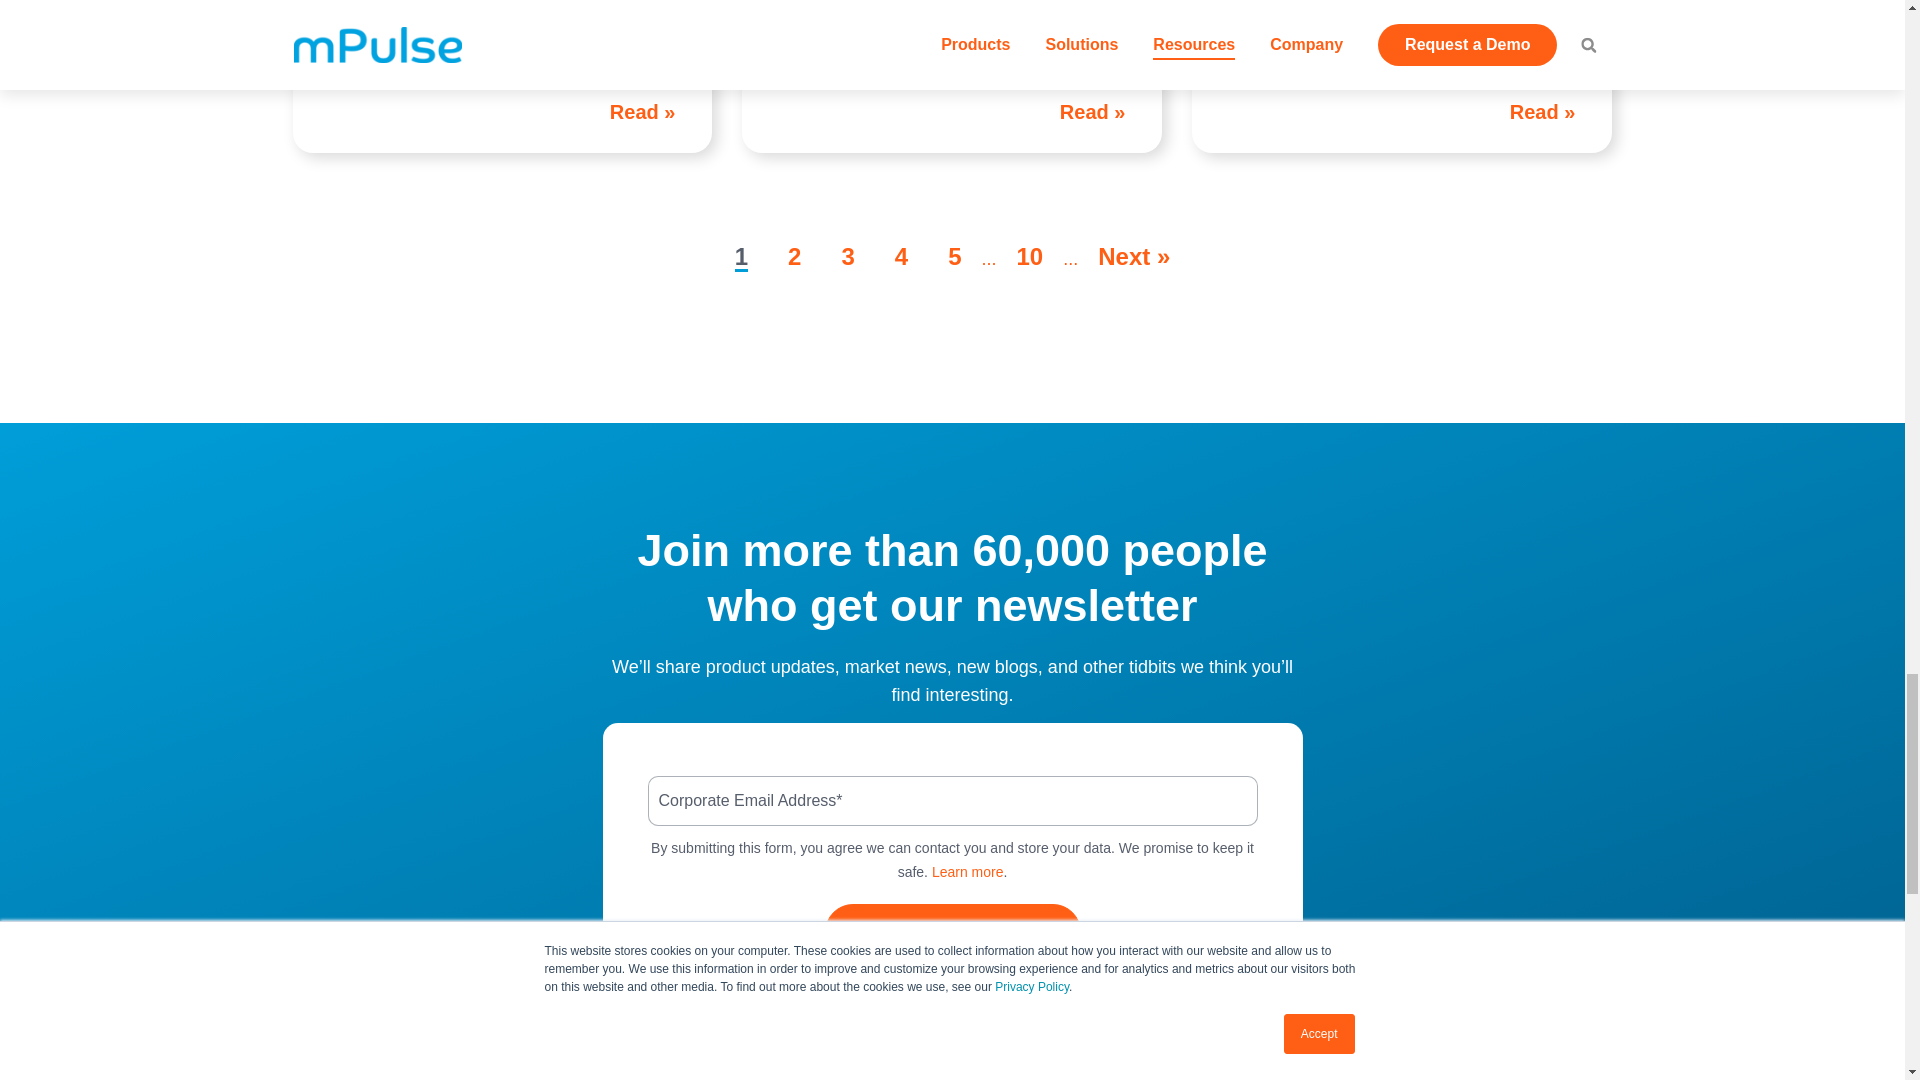  I want to click on Page 10, so click(1030, 256).